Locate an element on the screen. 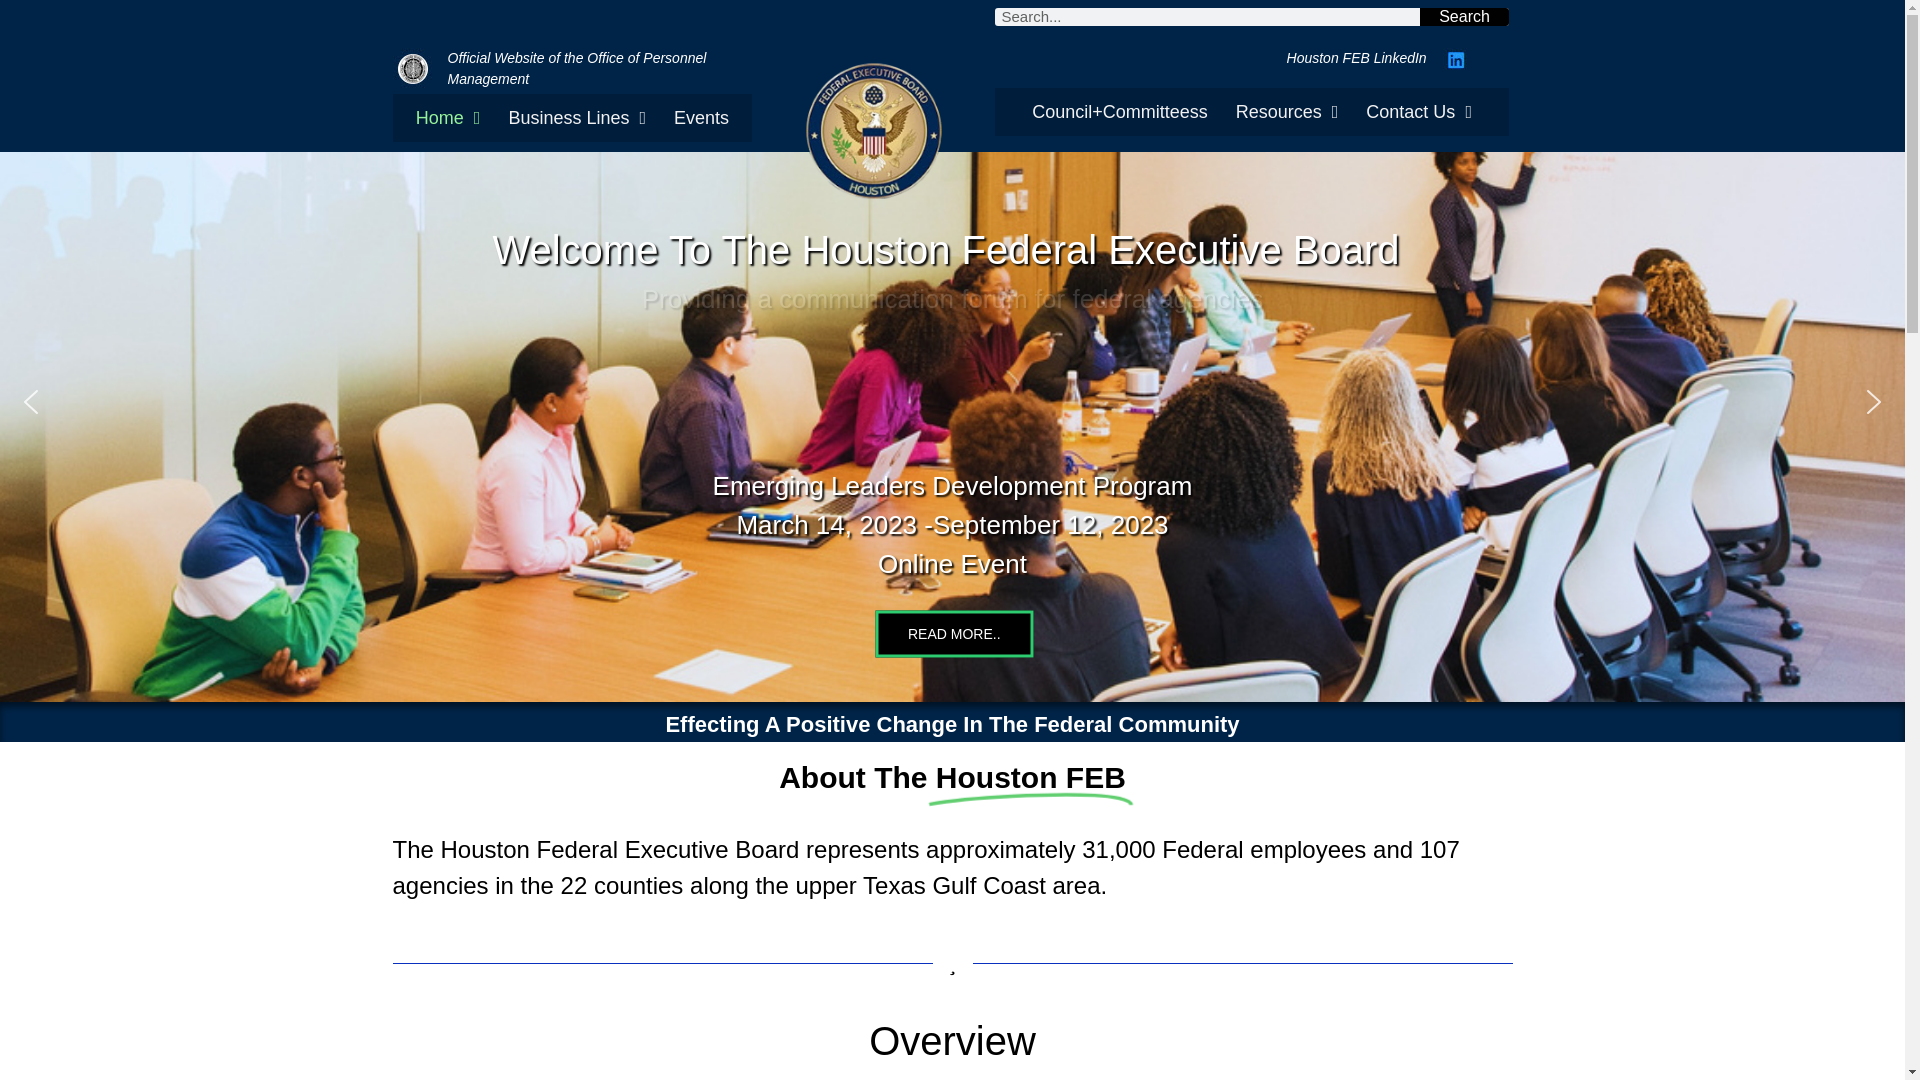 The width and height of the screenshot is (1920, 1080). Home is located at coordinates (448, 117).